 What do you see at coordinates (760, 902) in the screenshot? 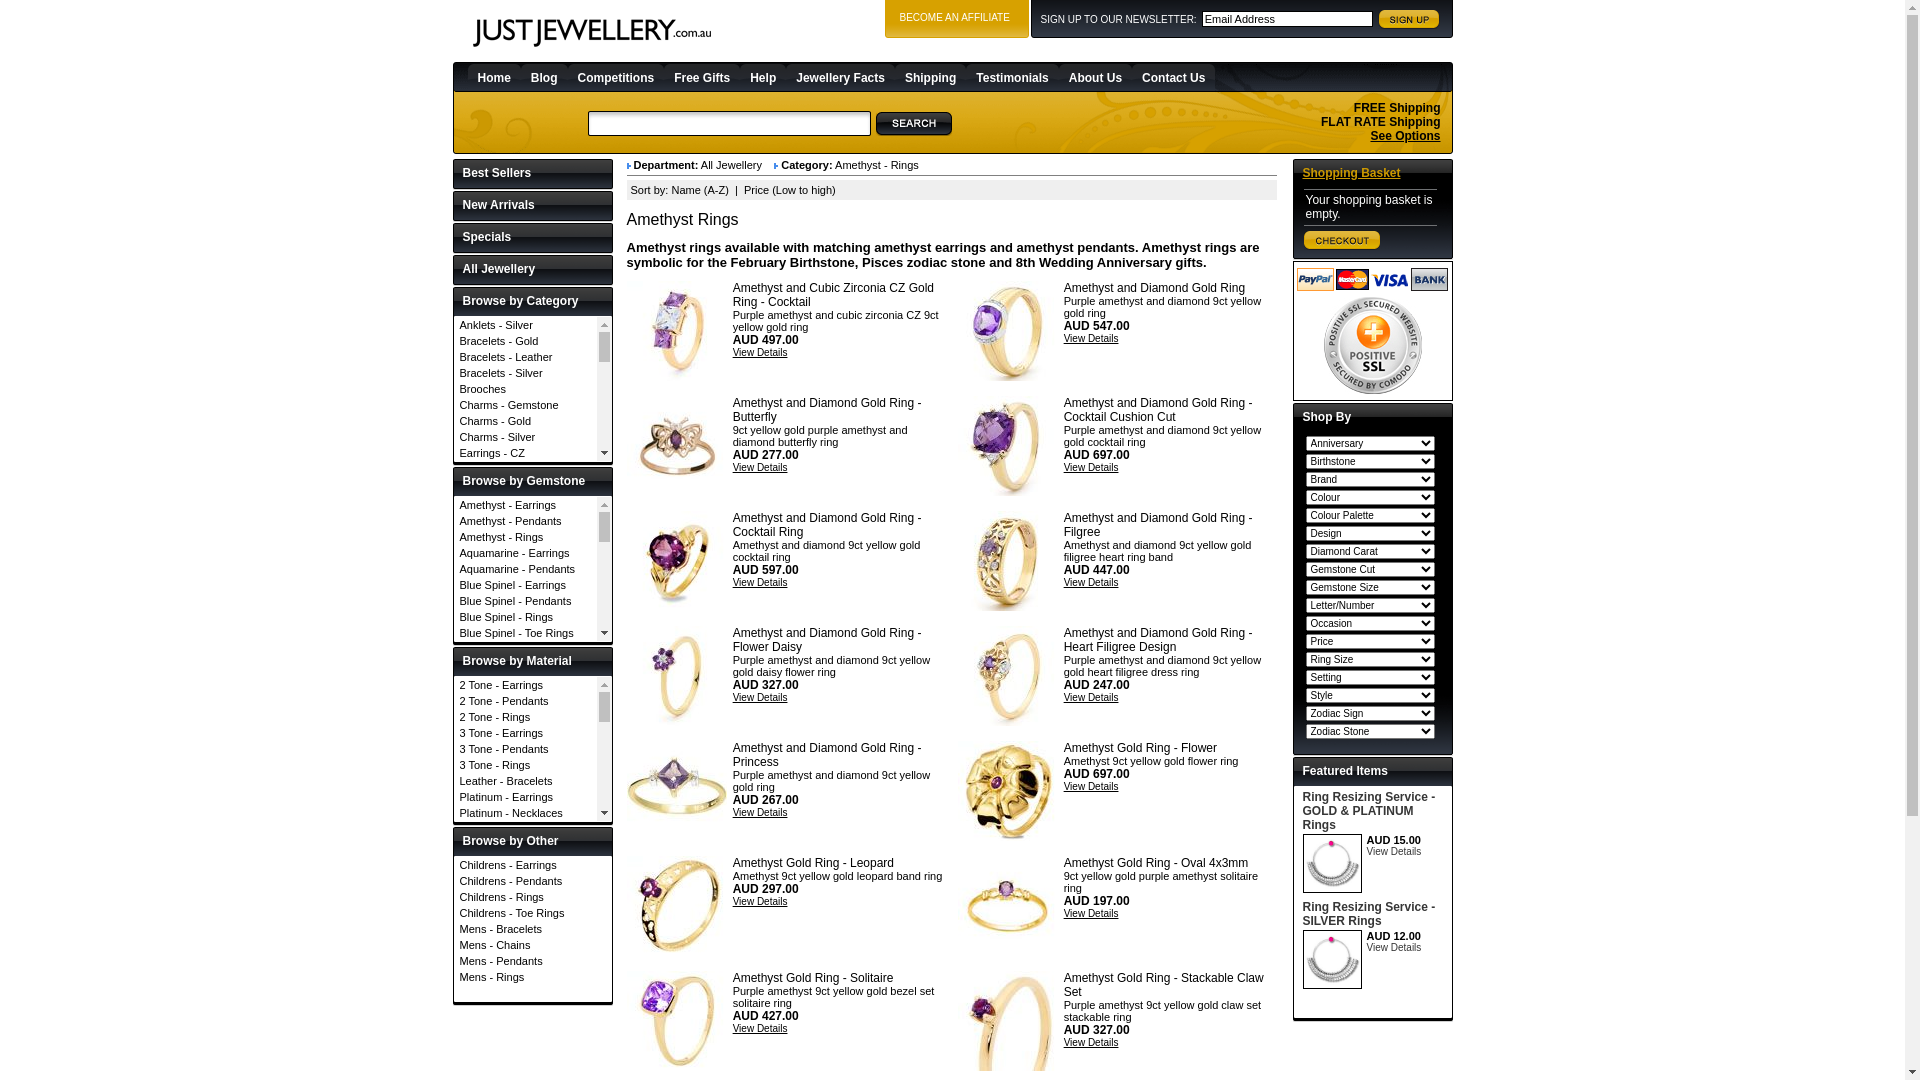
I see `View Details` at bounding box center [760, 902].